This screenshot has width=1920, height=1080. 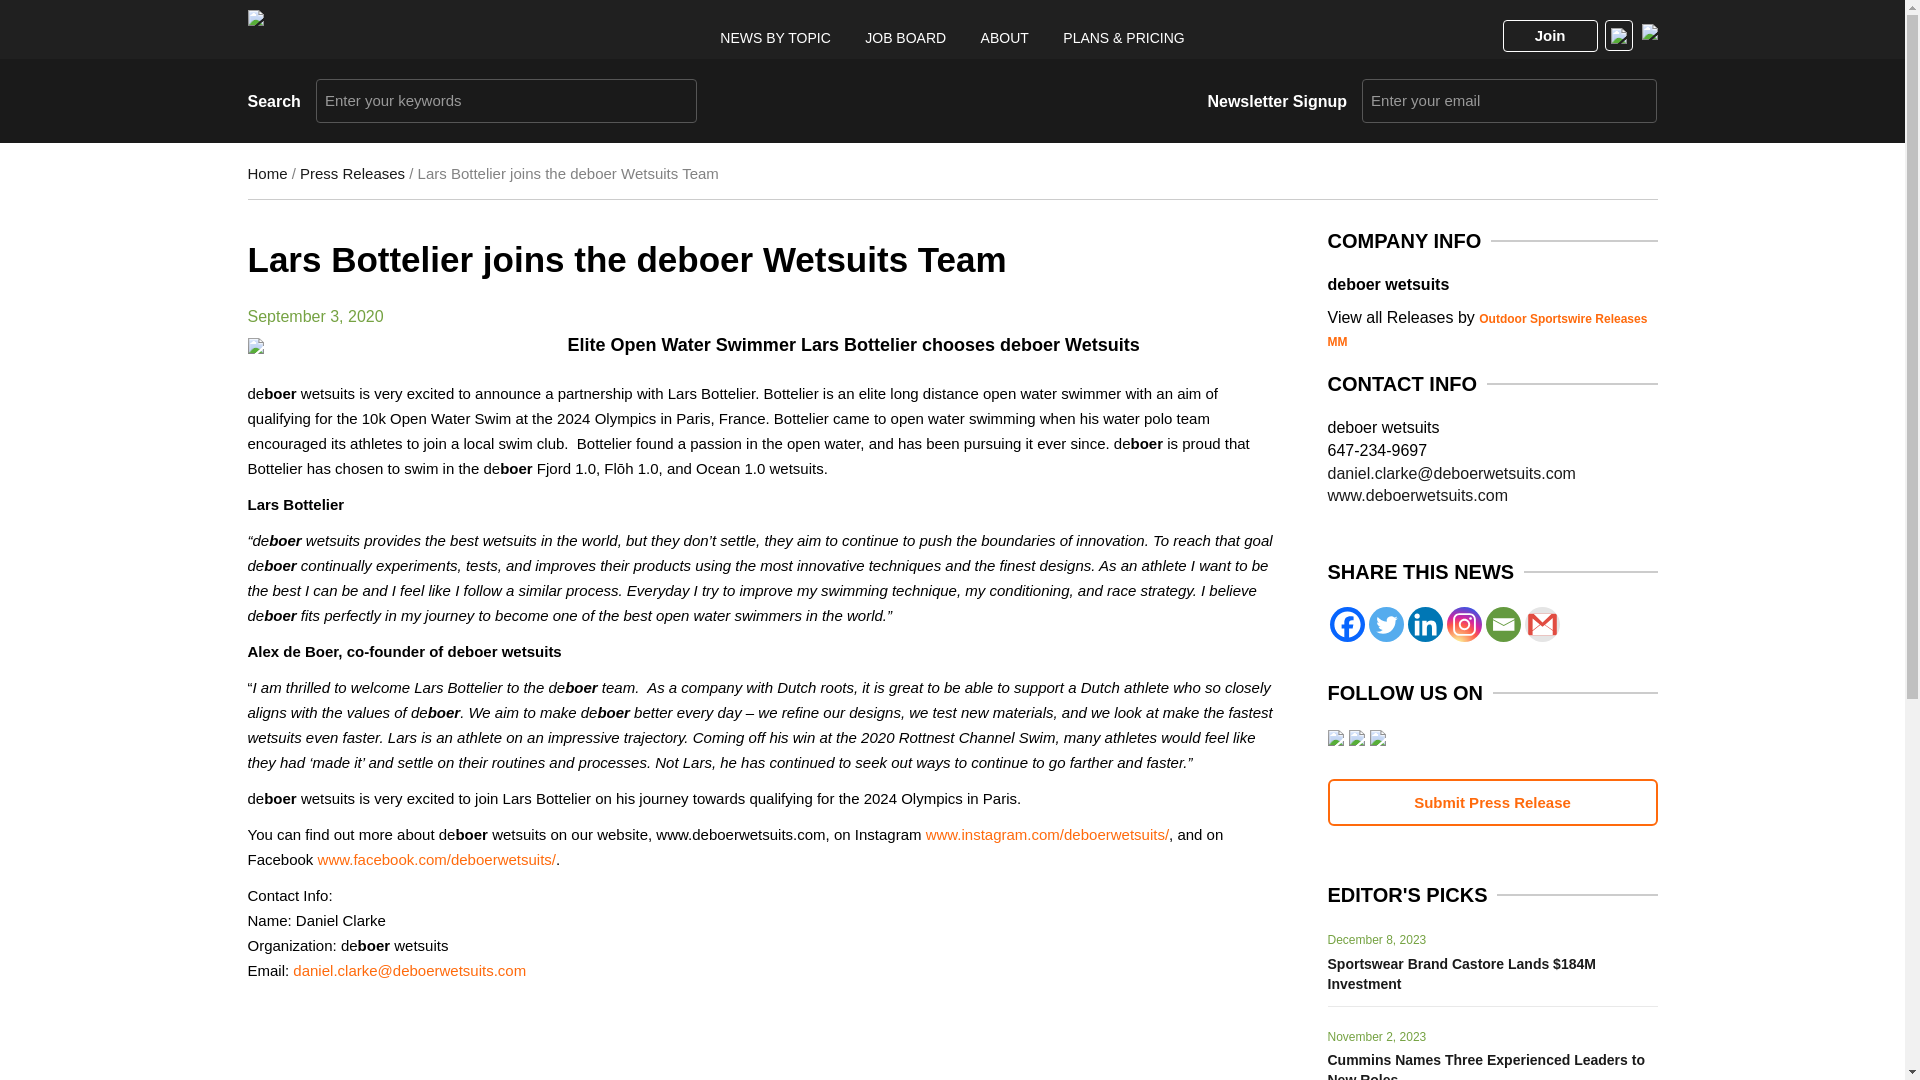 I want to click on ABOUT, so click(x=1005, y=38).